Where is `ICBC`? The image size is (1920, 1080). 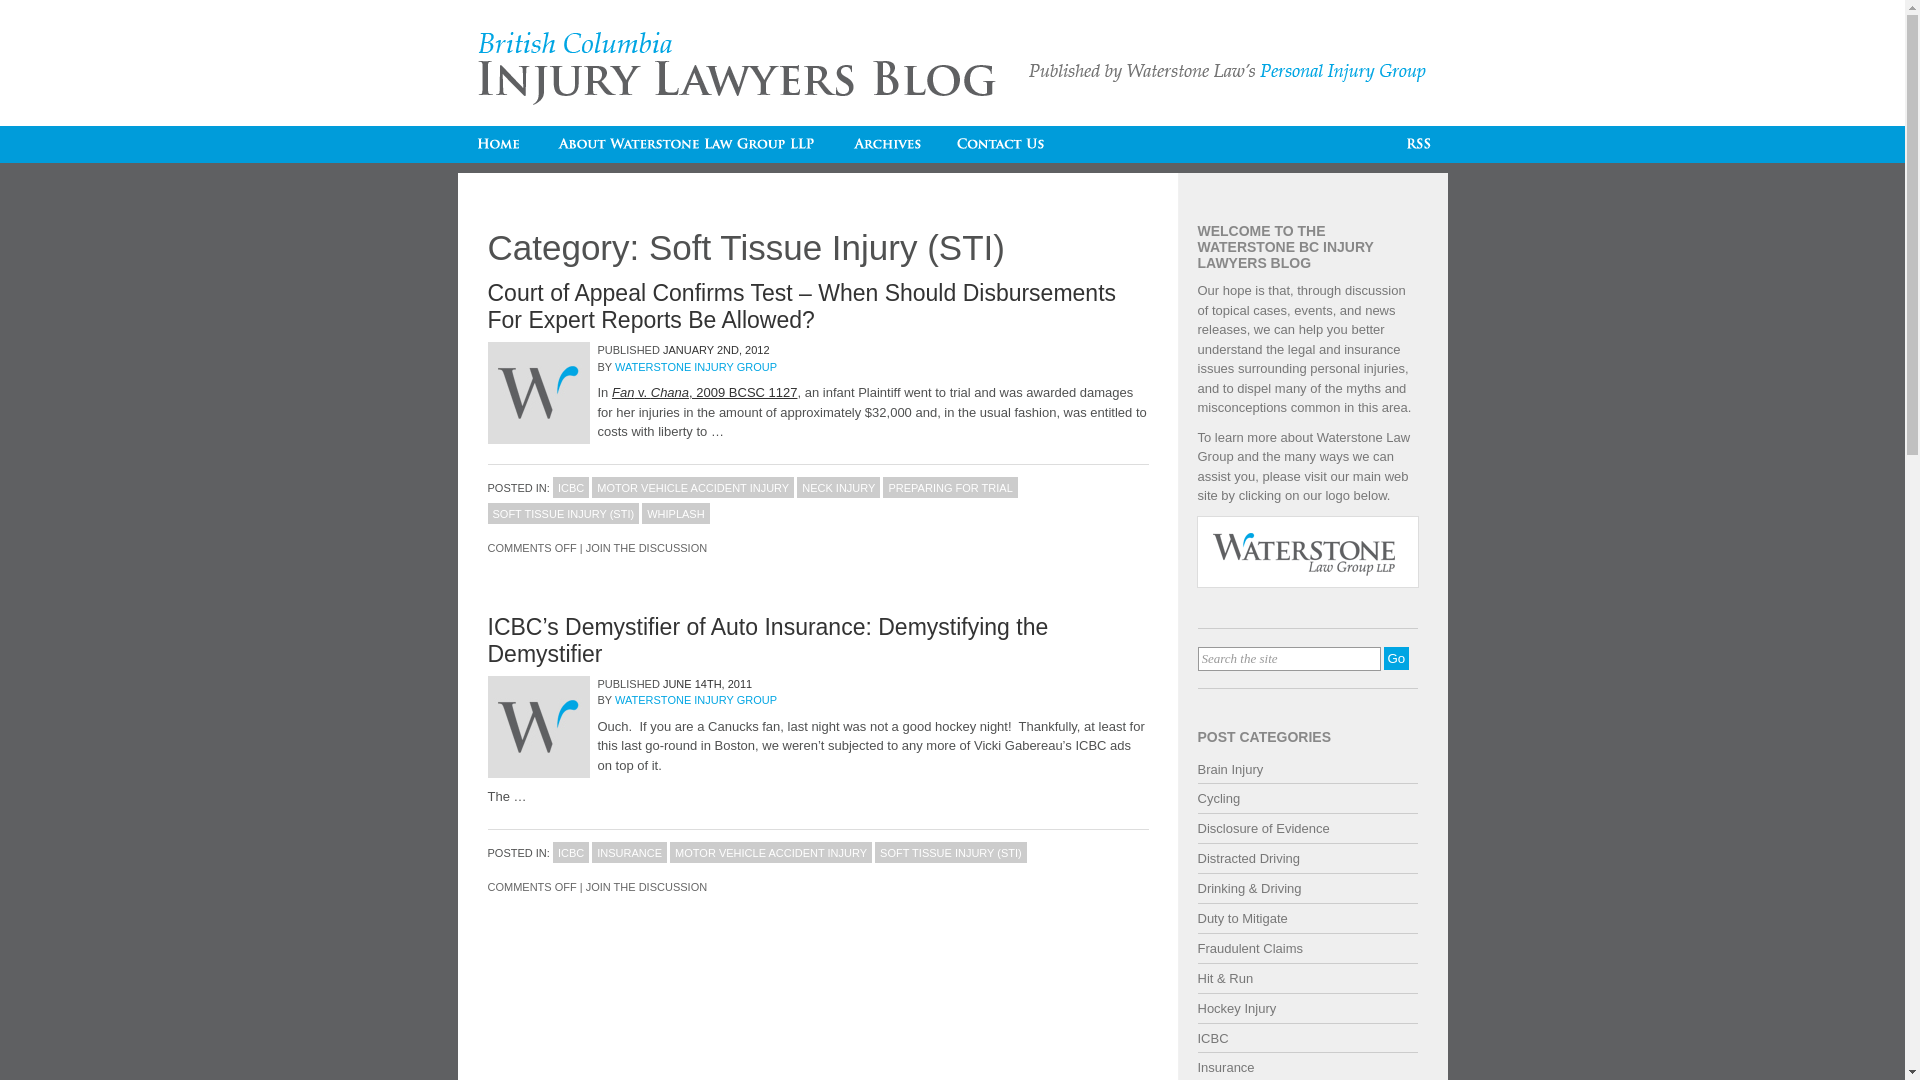 ICBC is located at coordinates (1214, 1038).